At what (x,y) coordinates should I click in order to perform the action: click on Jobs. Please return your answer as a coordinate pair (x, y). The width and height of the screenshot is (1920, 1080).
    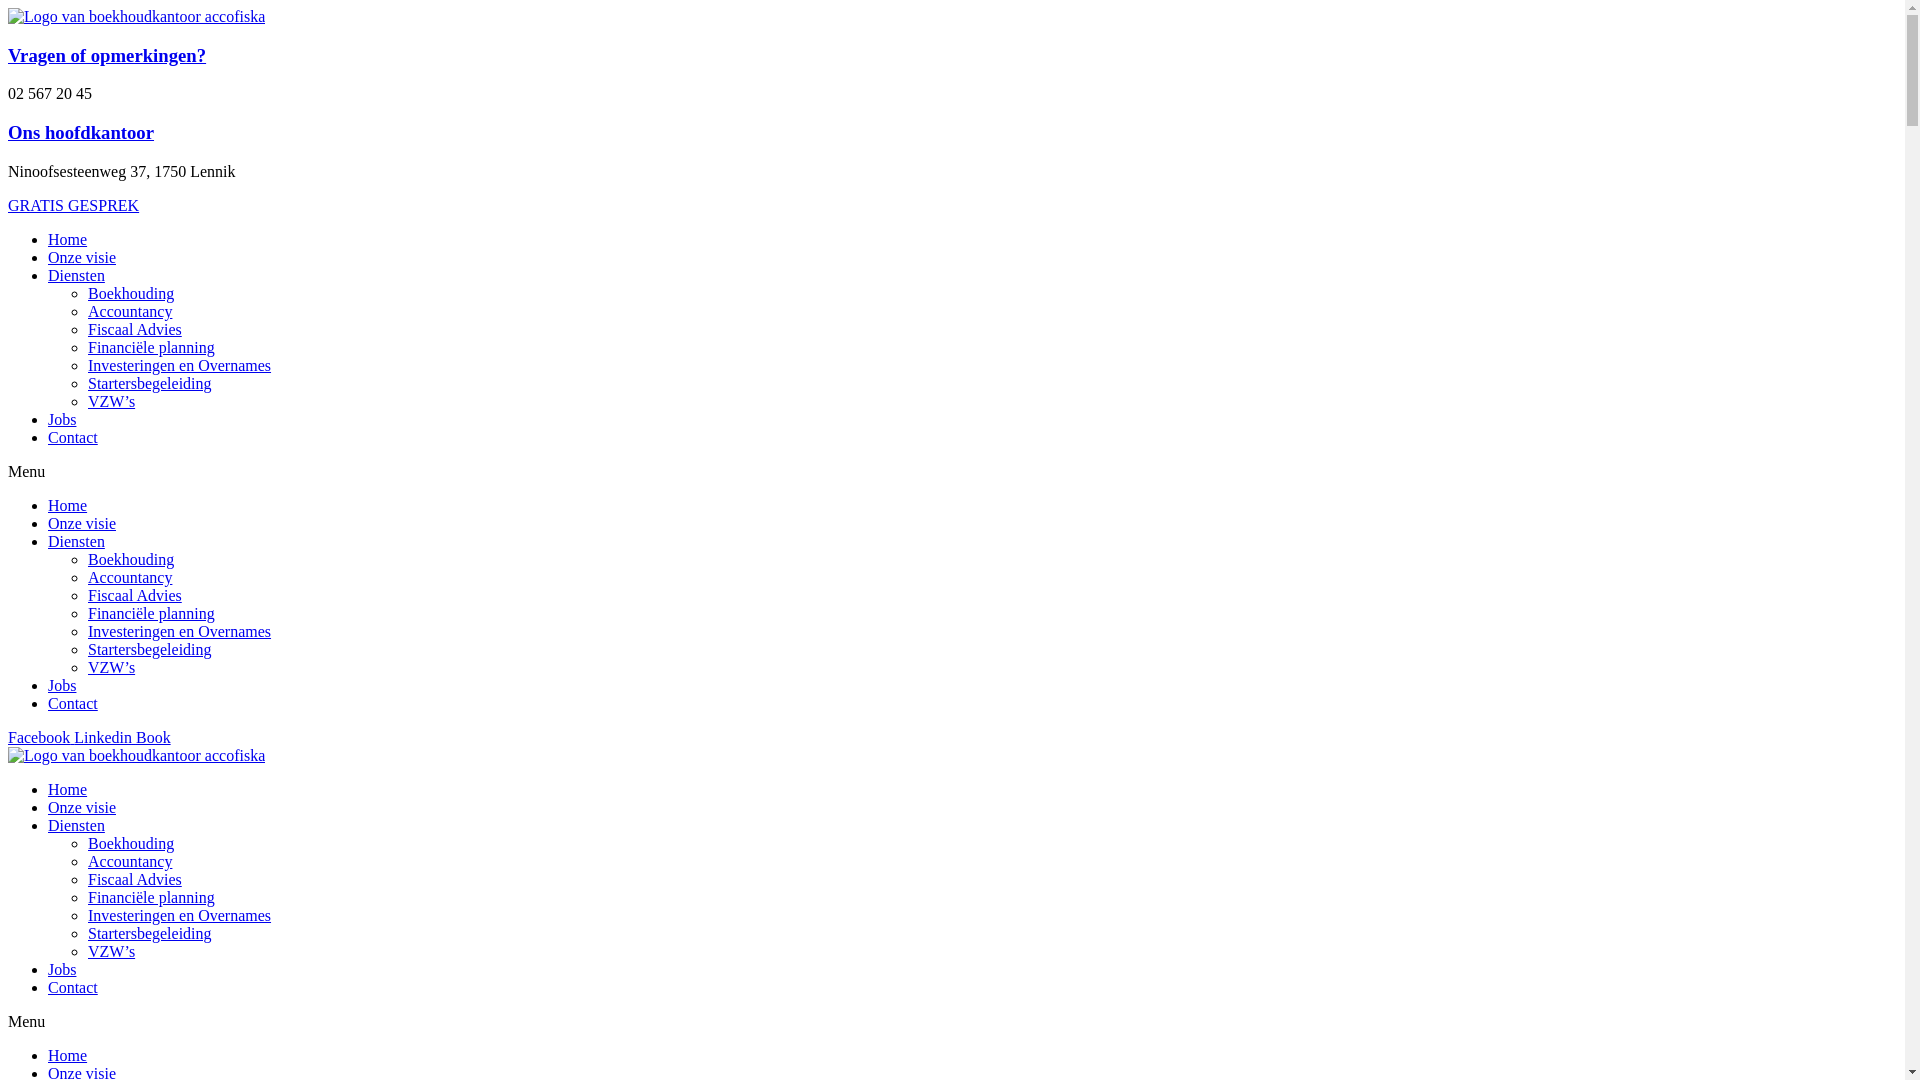
    Looking at the image, I should click on (62, 686).